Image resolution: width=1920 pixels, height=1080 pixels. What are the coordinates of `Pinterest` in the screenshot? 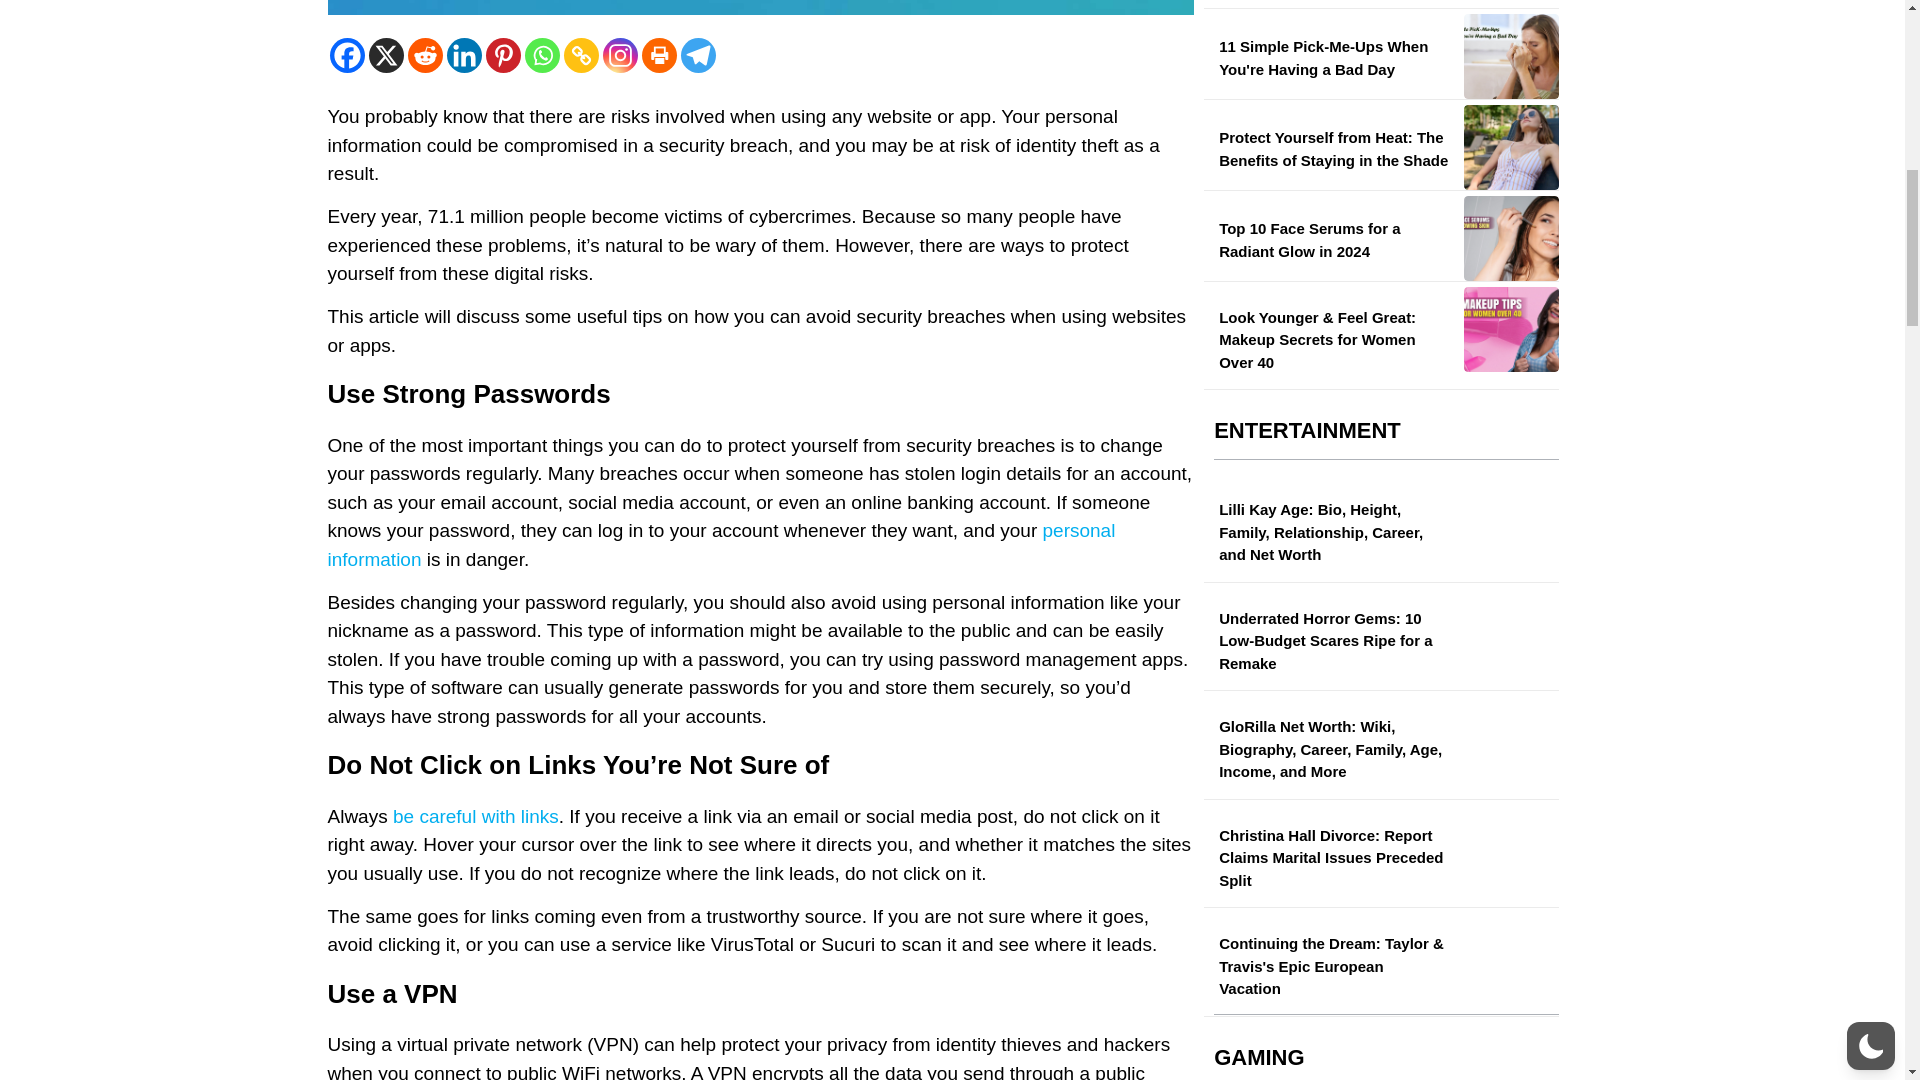 It's located at (502, 55).